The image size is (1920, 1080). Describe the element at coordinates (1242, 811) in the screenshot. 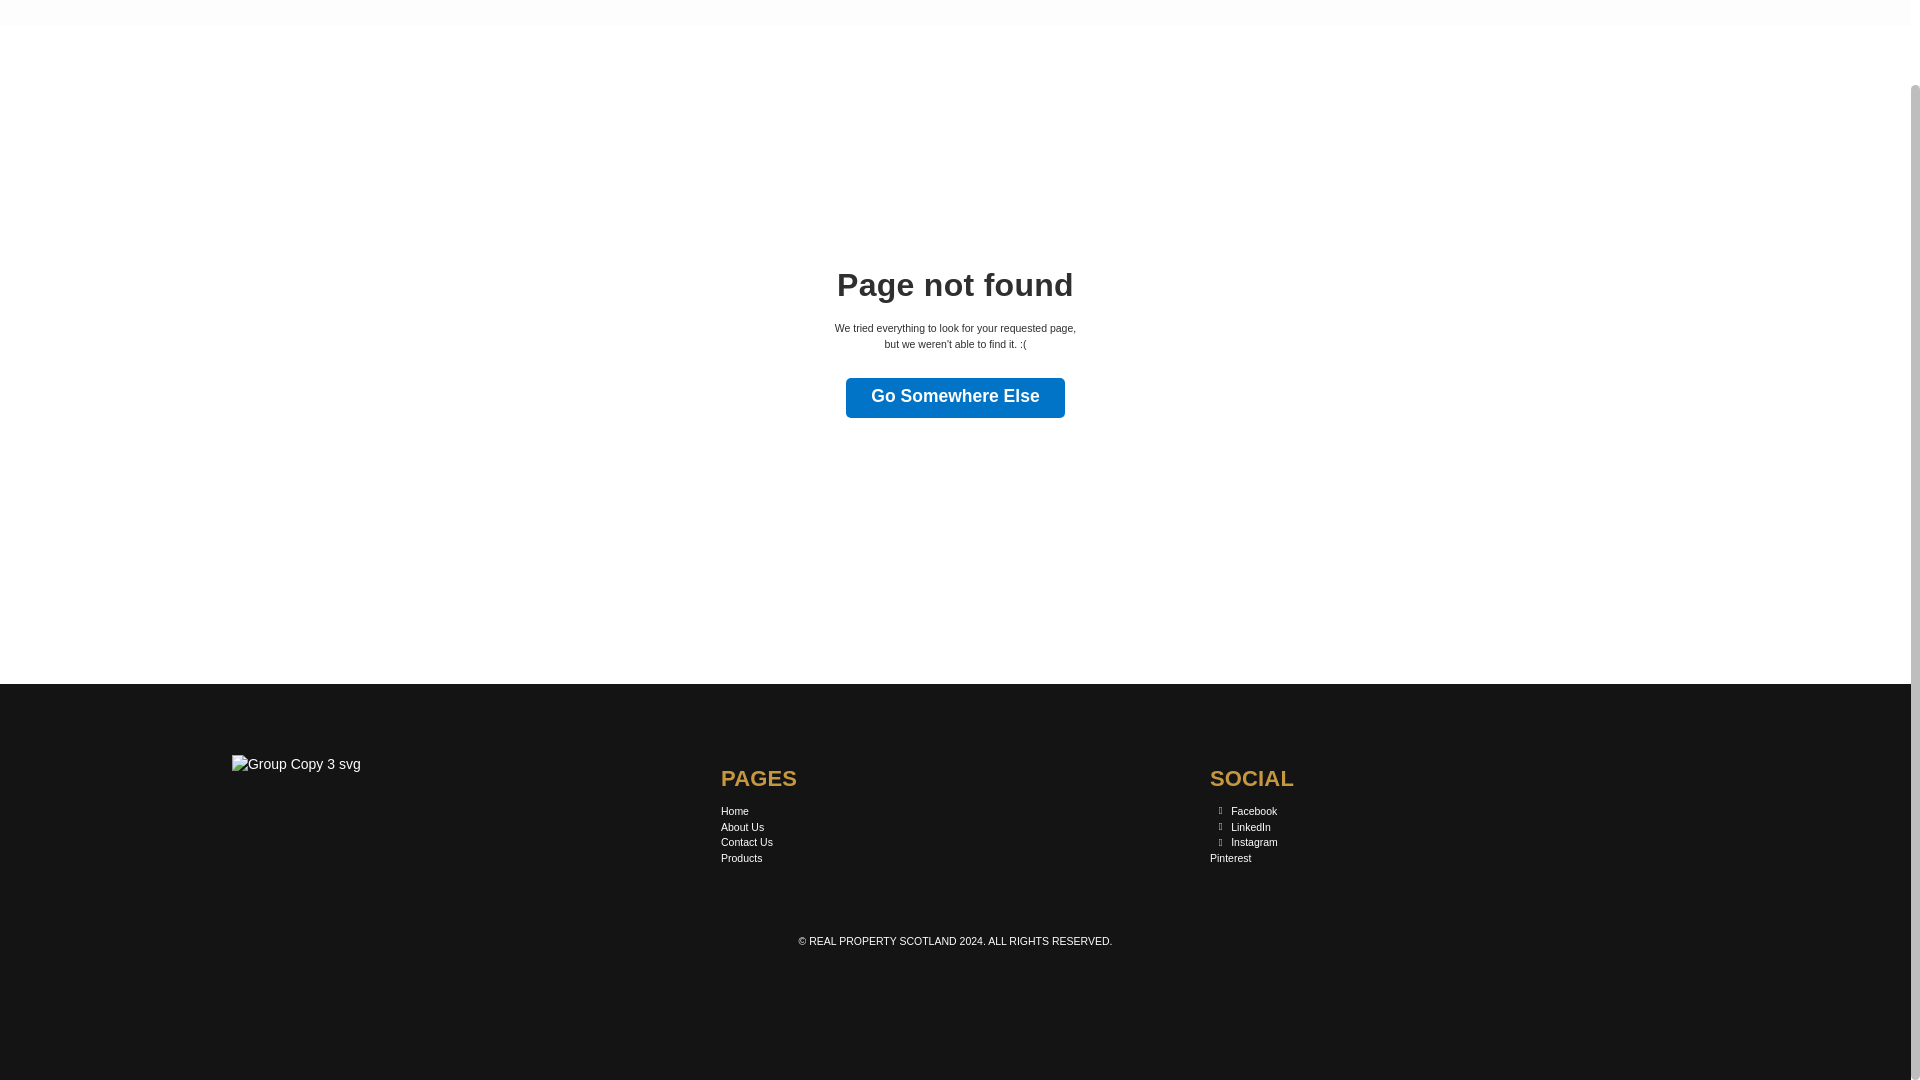

I see `Facebook` at that location.